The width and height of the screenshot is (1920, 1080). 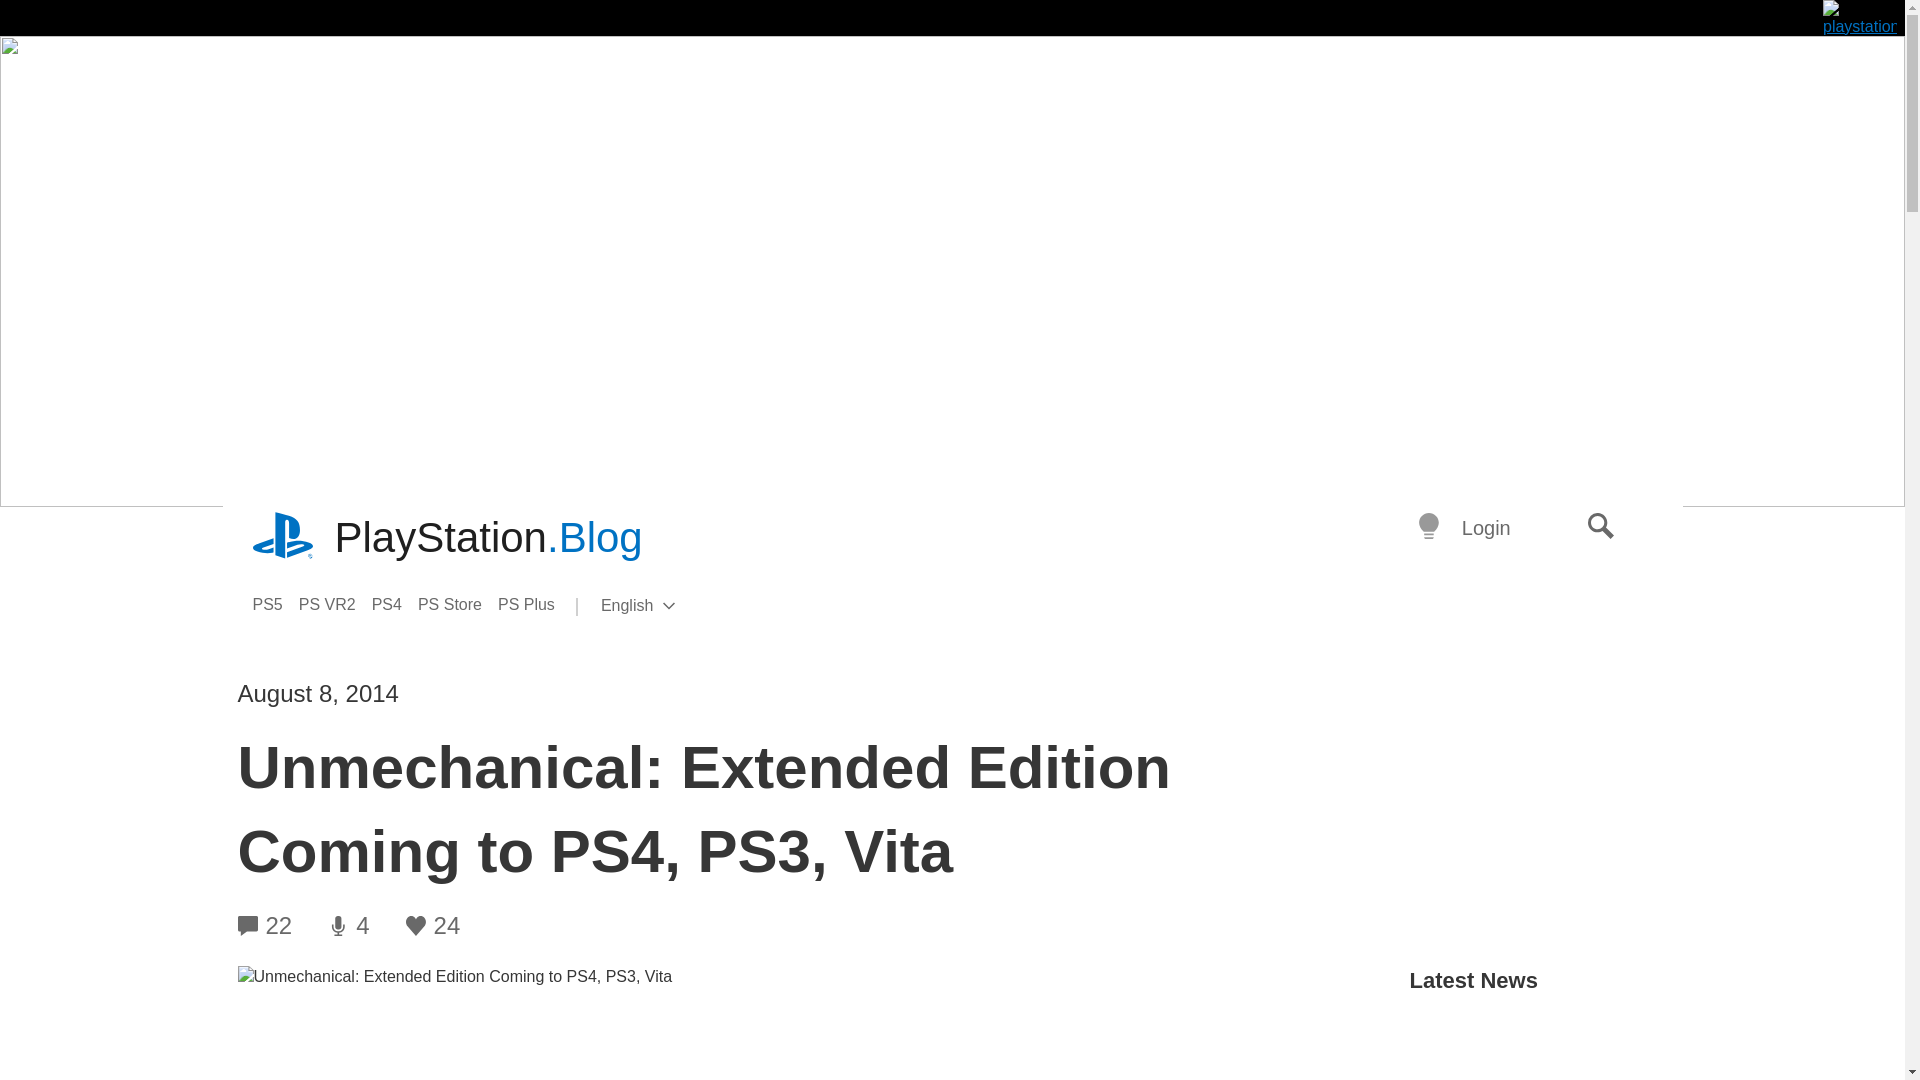 I want to click on Search, so click(x=1601, y=528).